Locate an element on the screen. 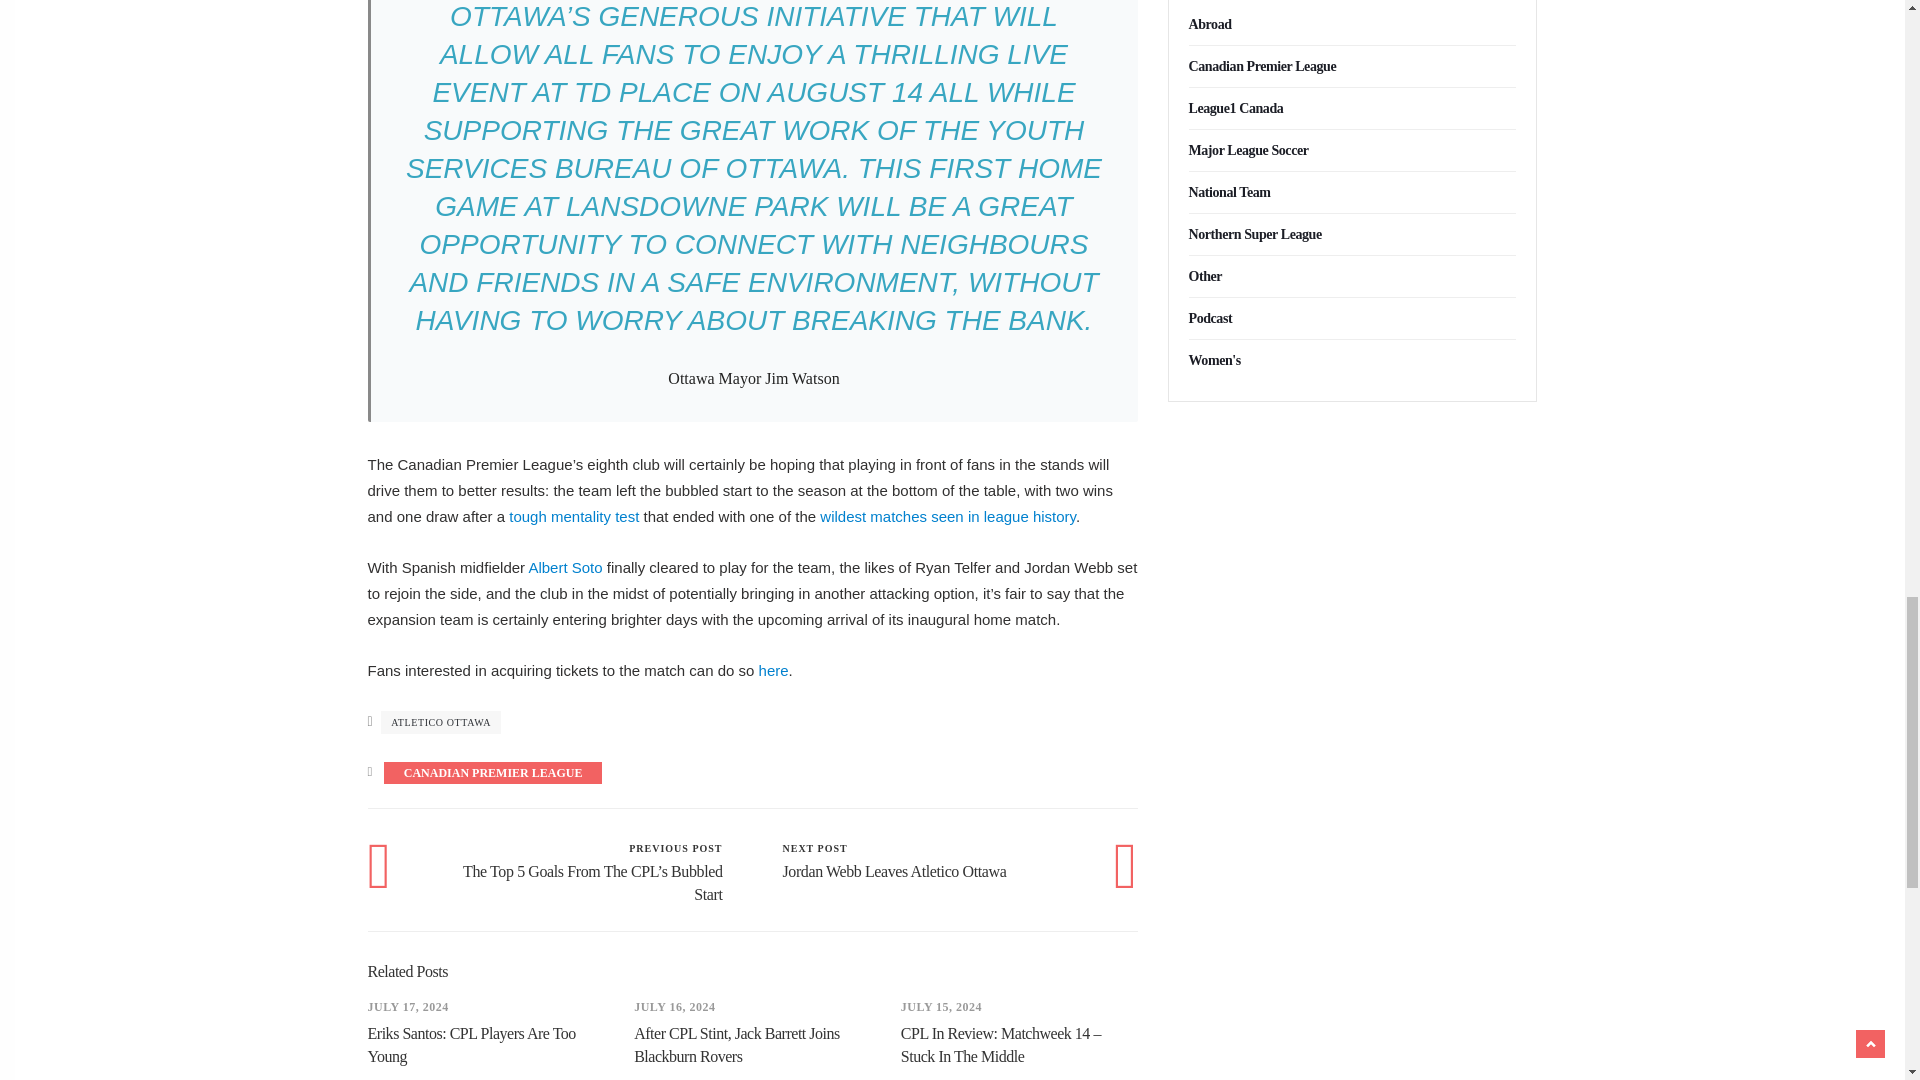 This screenshot has height=1080, width=1920. Eriks Santos: CPL Players Are Too Young is located at coordinates (472, 1044).